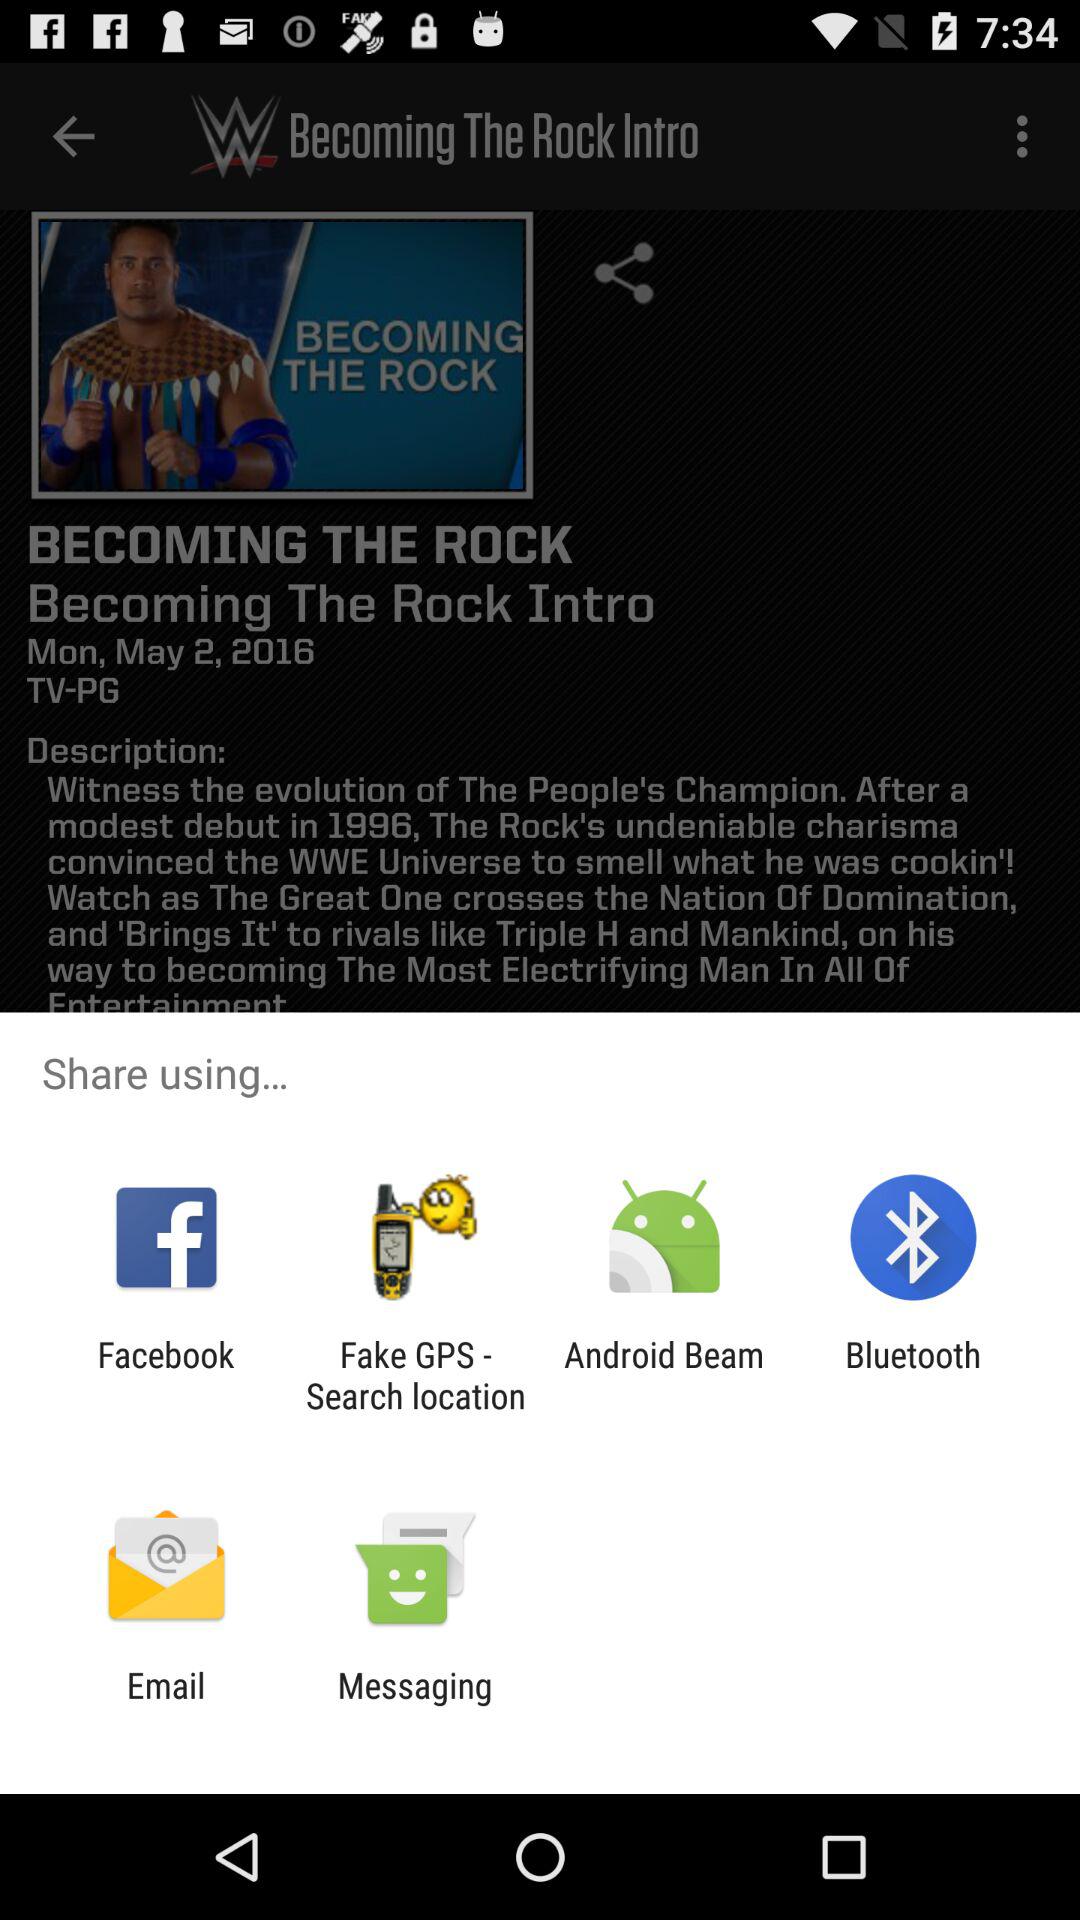 The width and height of the screenshot is (1080, 1920). Describe the element at coordinates (414, 1706) in the screenshot. I see `click icon next to the email item` at that location.